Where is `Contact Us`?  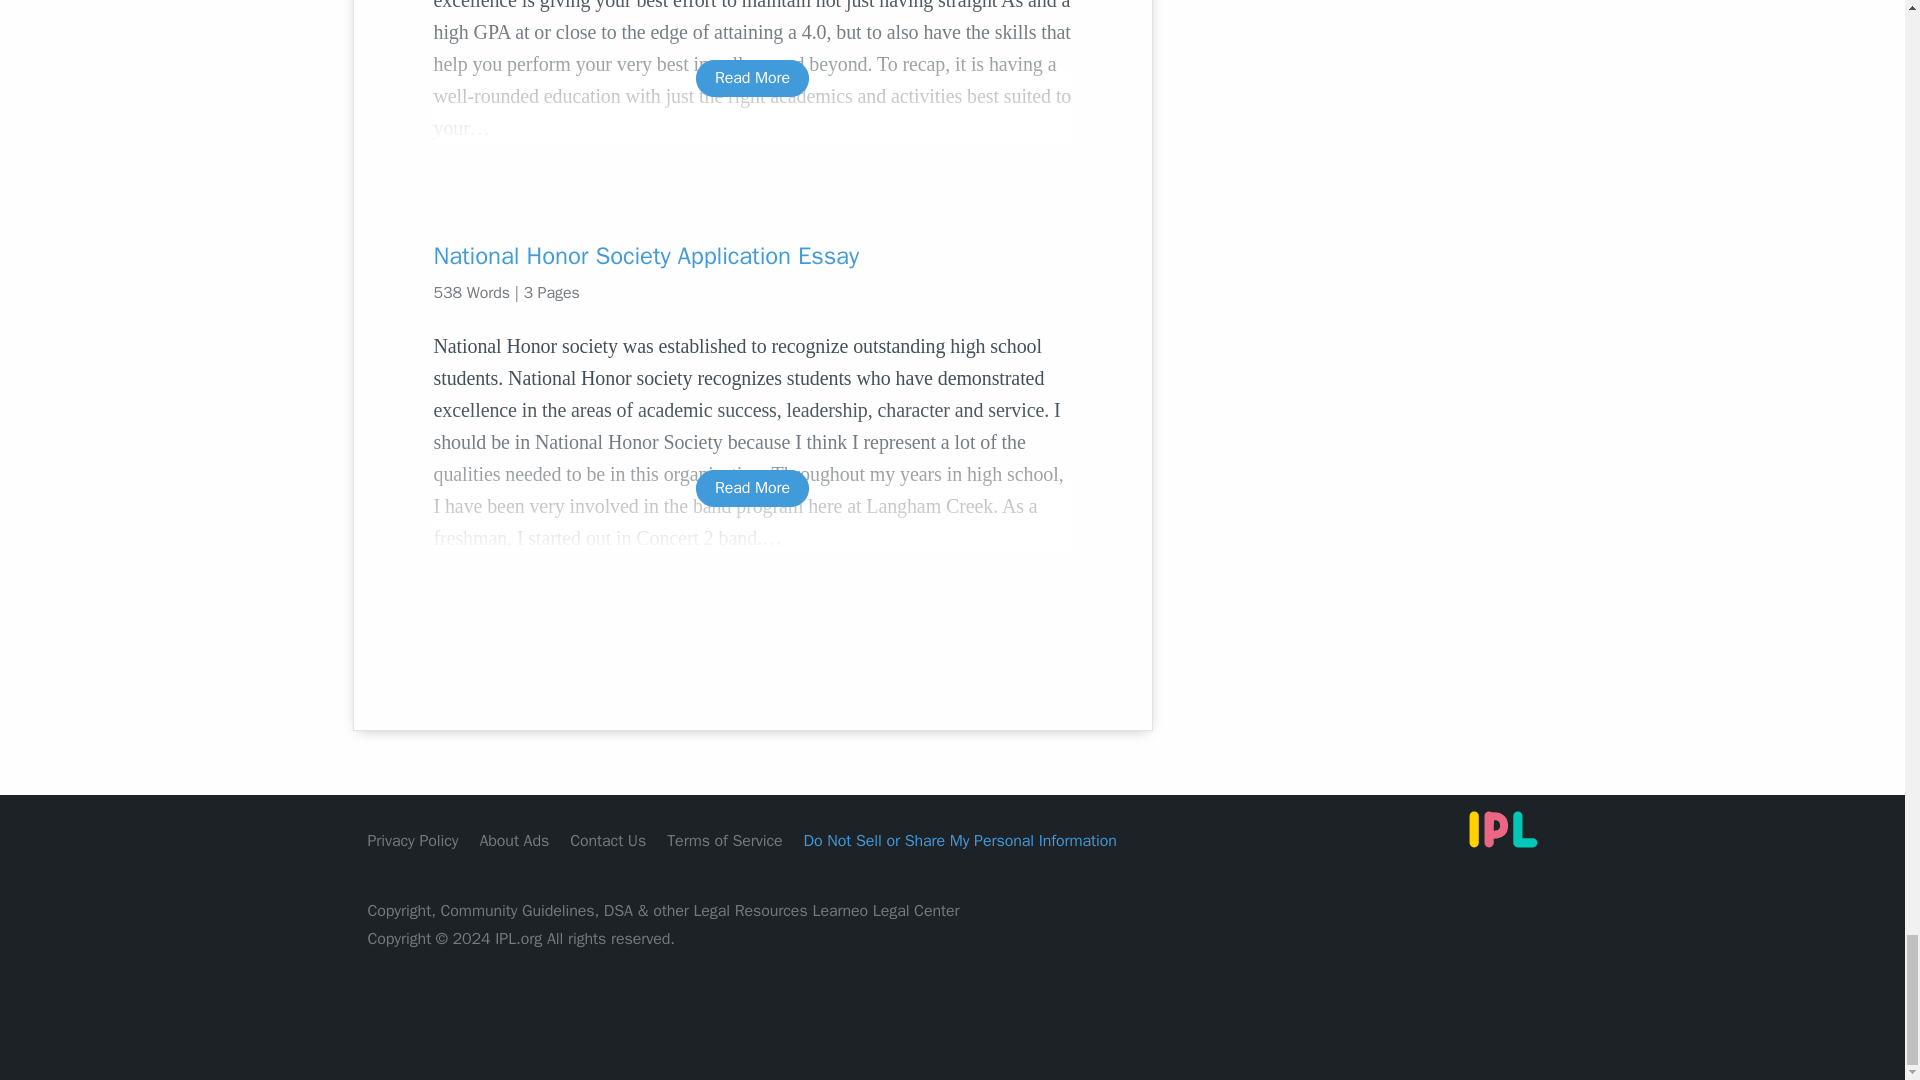
Contact Us is located at coordinates (608, 840).